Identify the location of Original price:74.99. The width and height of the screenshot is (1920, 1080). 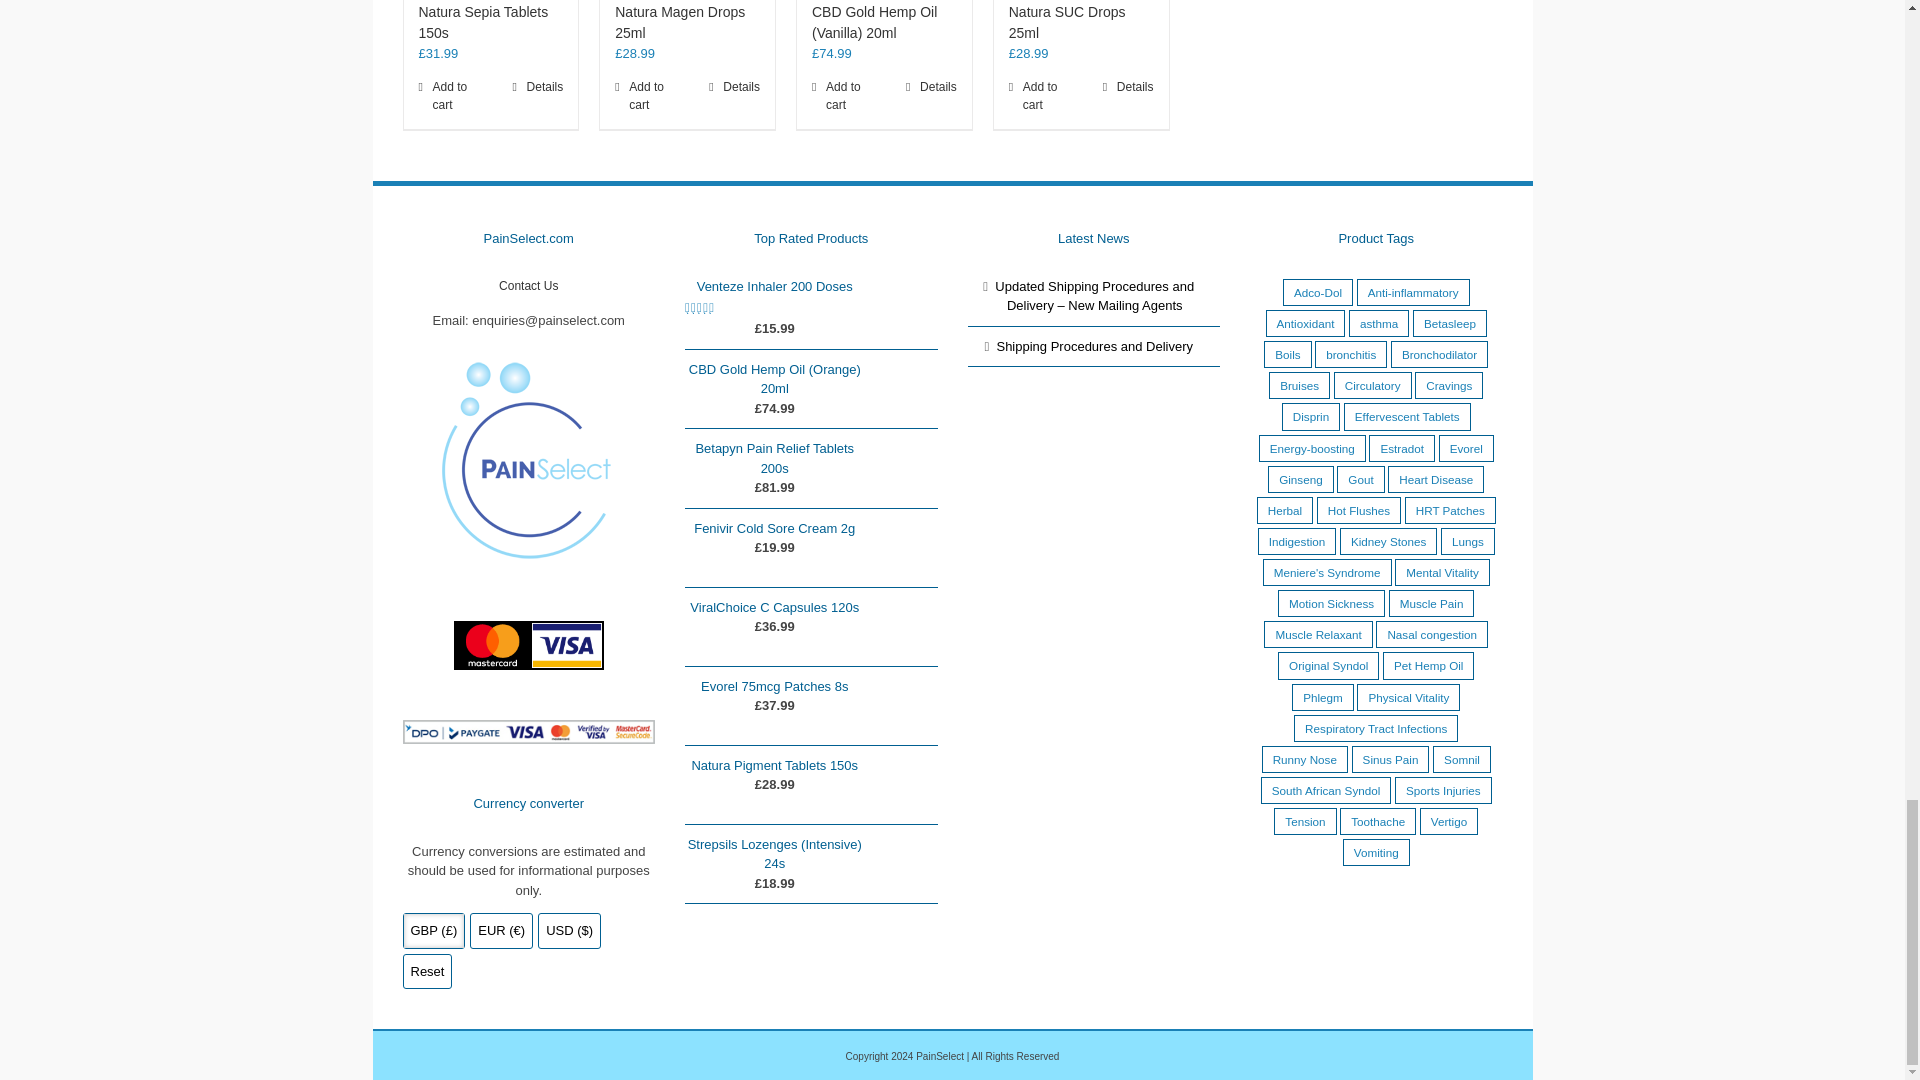
(832, 53).